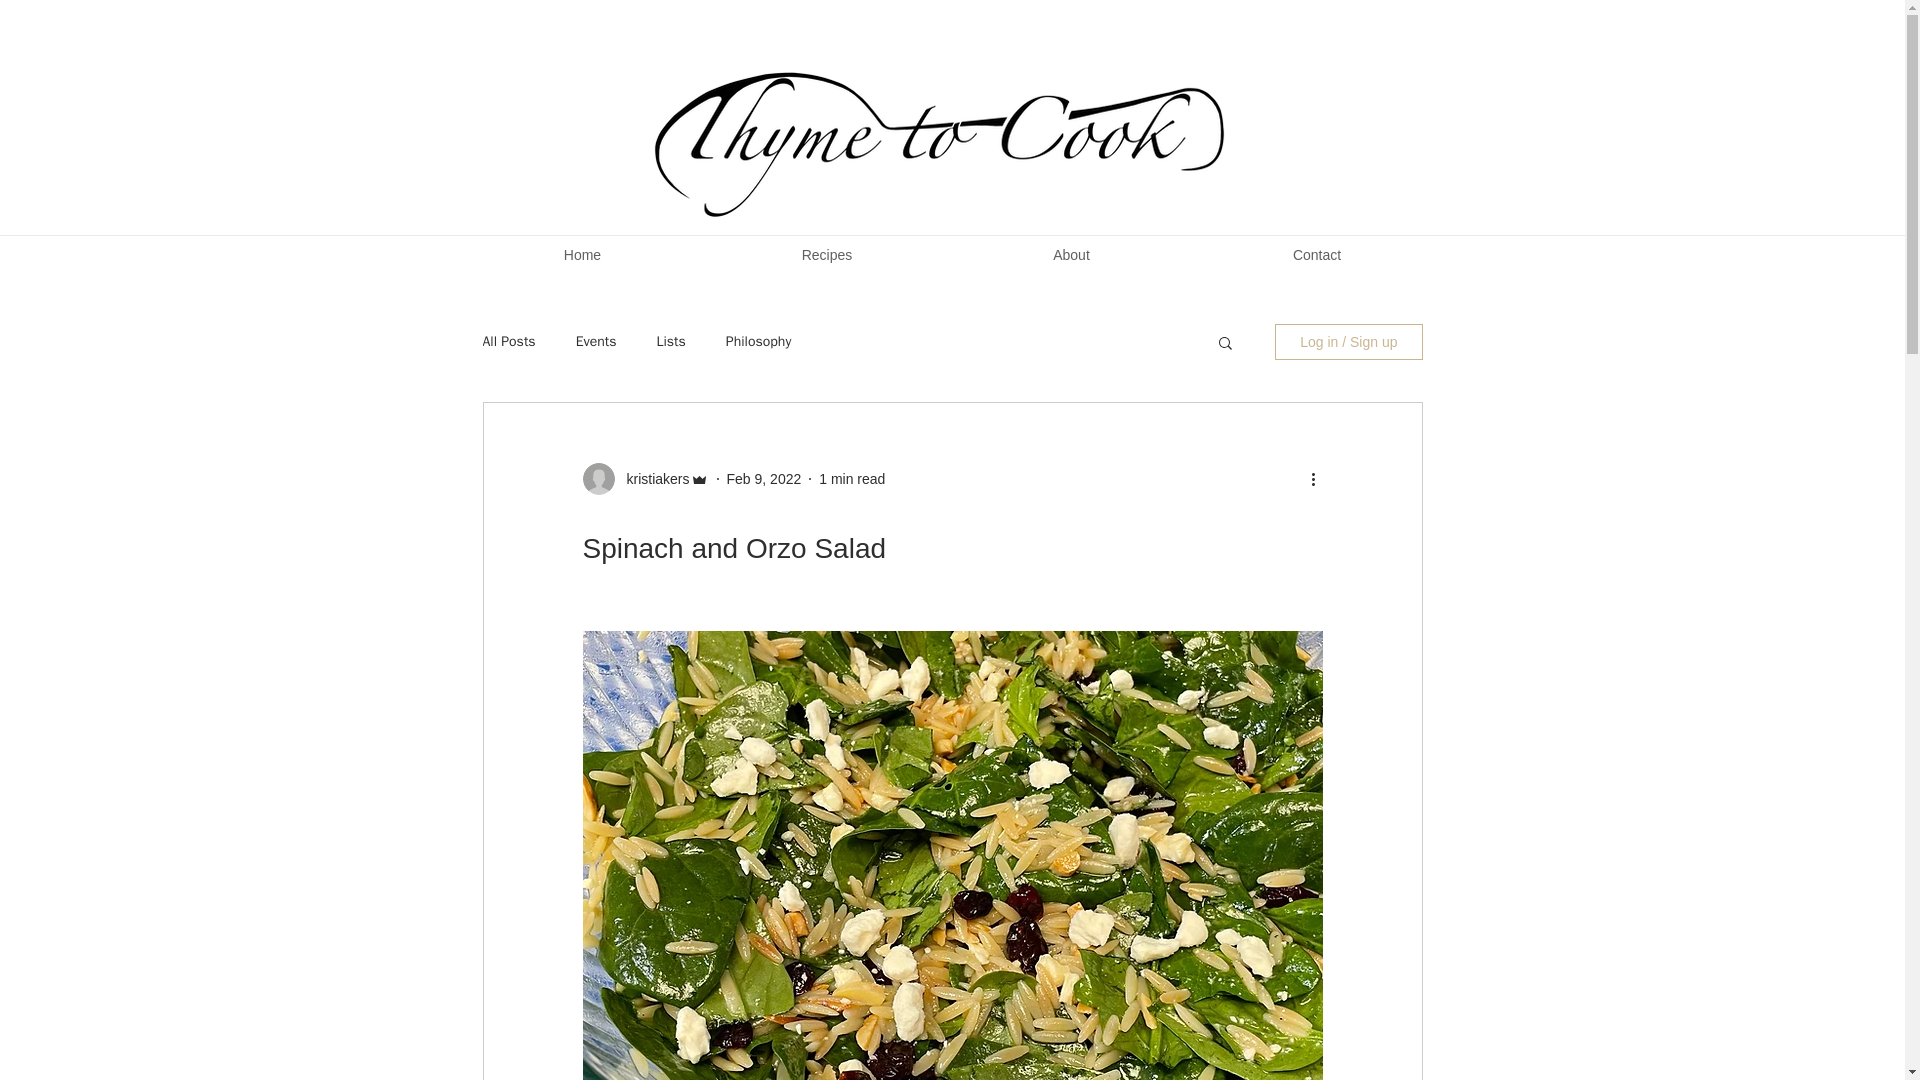 Image resolution: width=1920 pixels, height=1080 pixels. Describe the element at coordinates (1072, 254) in the screenshot. I see `About` at that location.